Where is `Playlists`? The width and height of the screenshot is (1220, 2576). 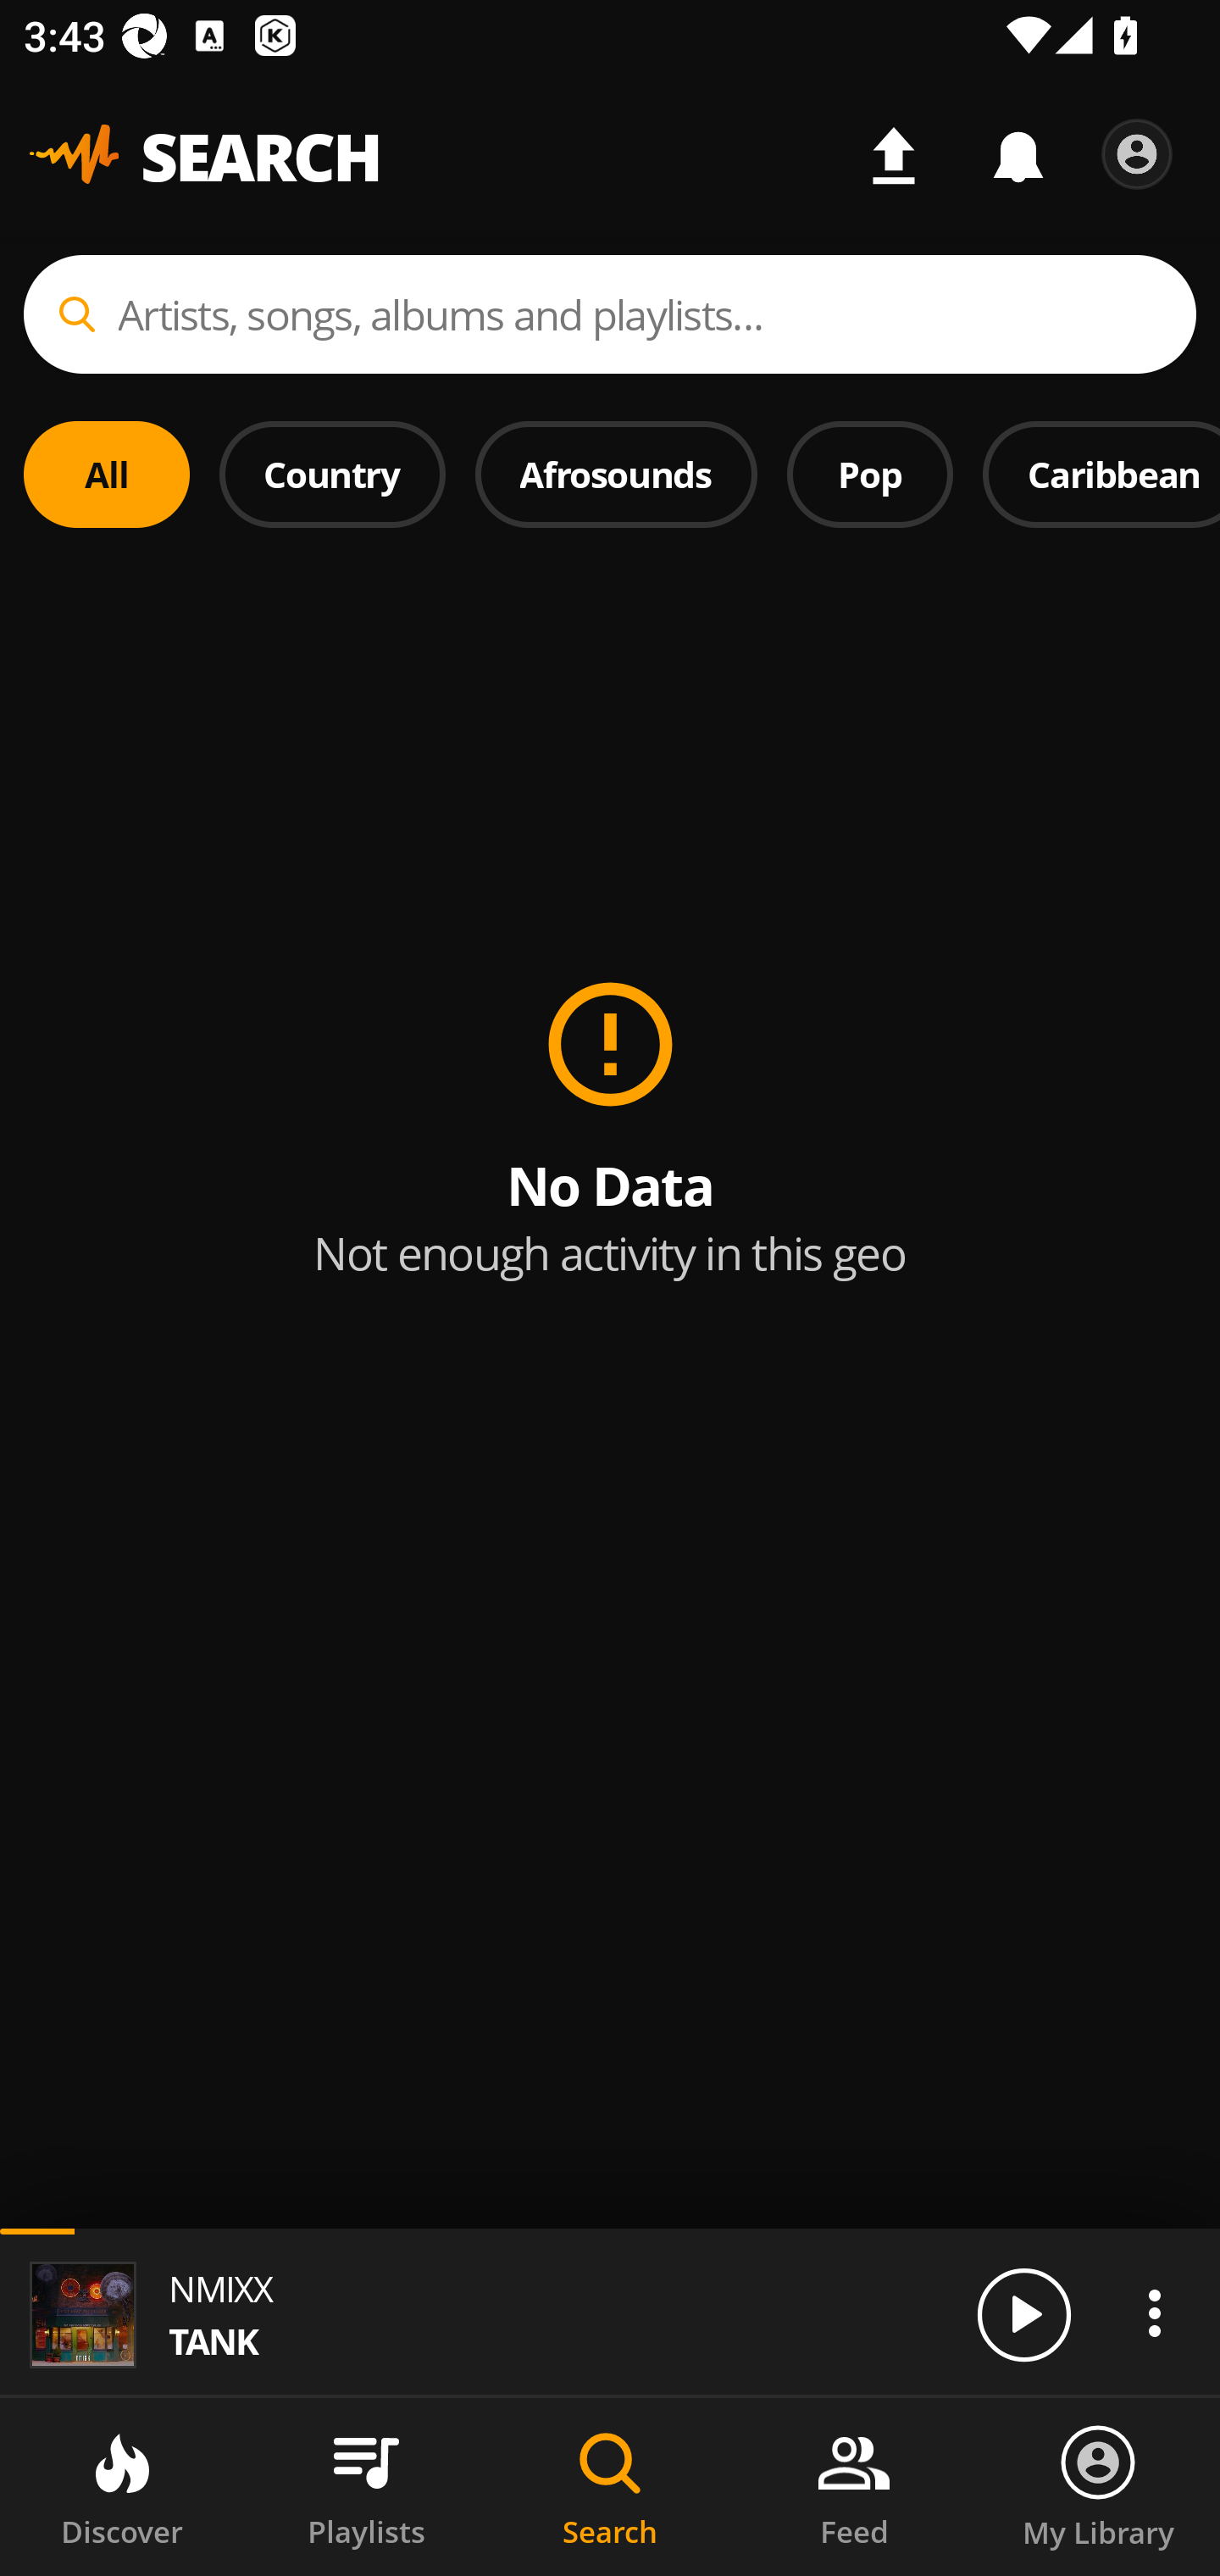 Playlists is located at coordinates (366, 2487).